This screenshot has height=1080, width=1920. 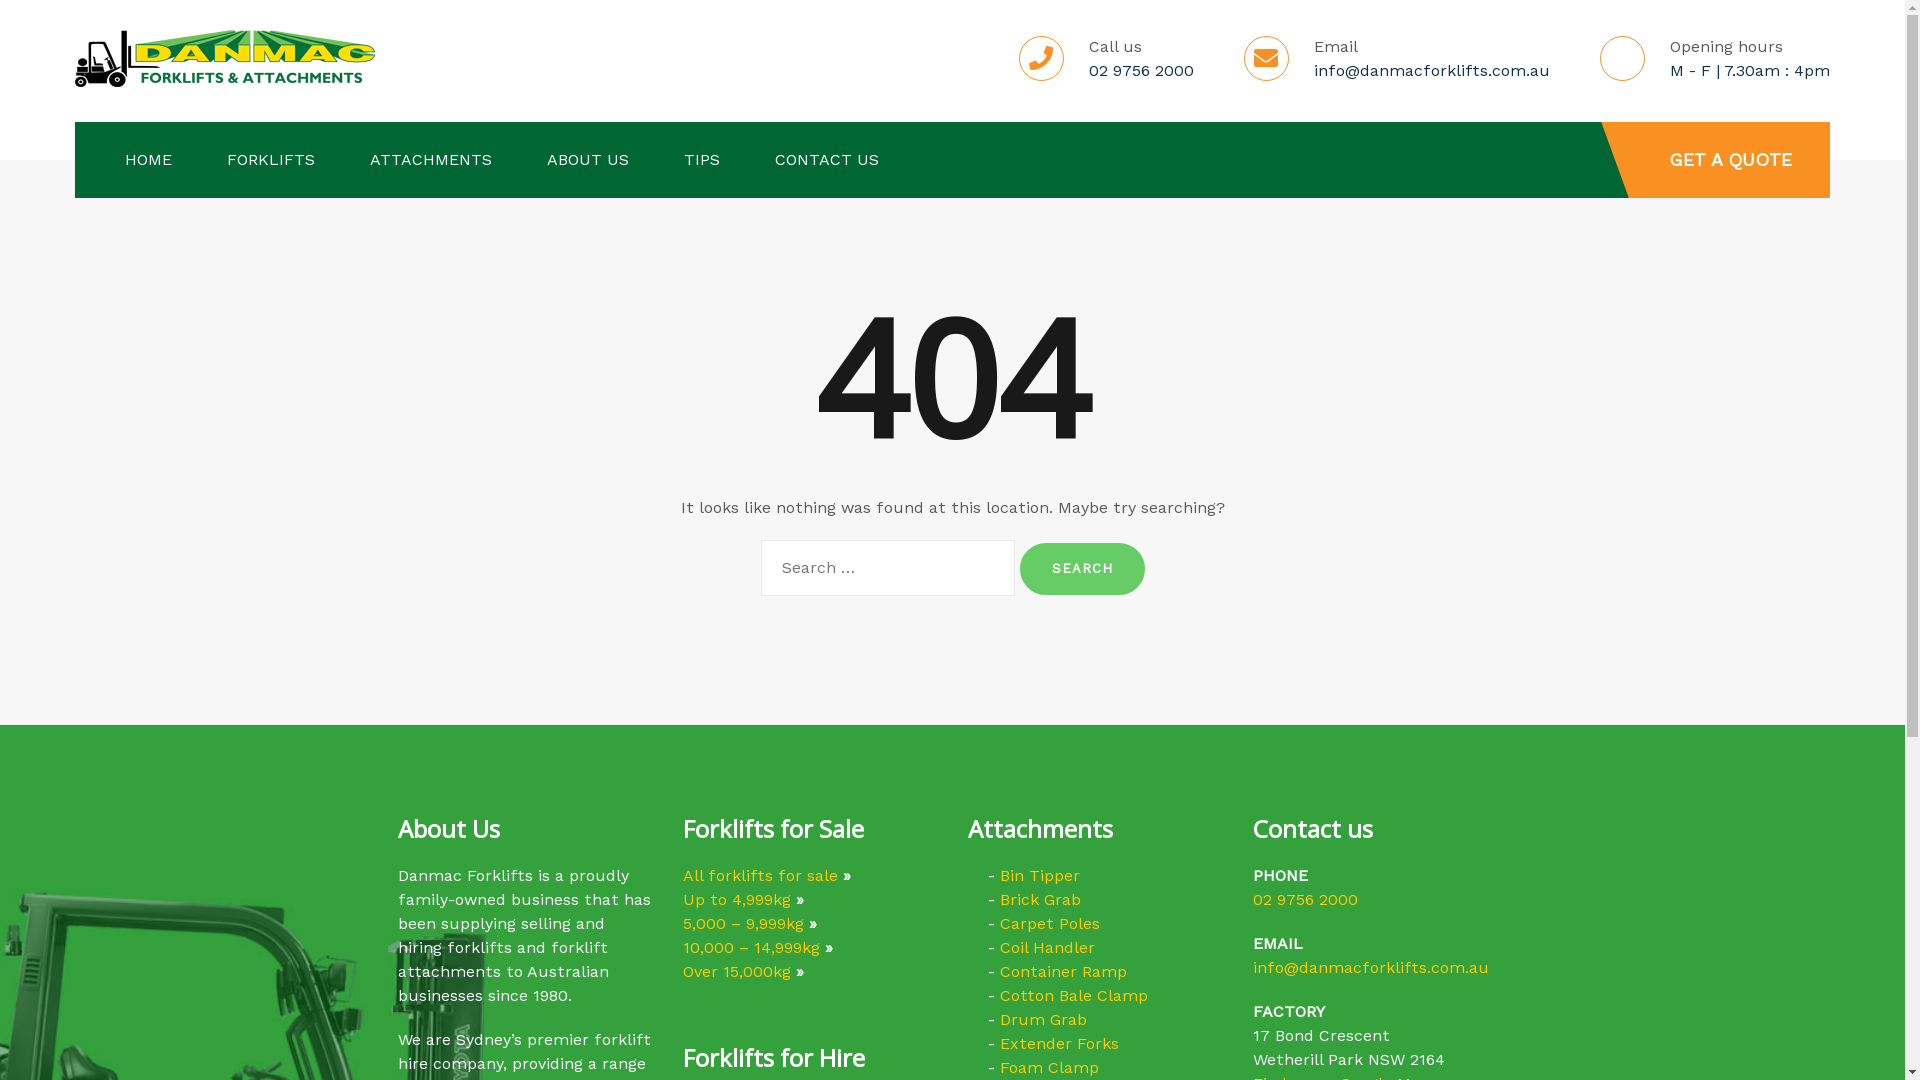 I want to click on Over 15,000kg, so click(x=736, y=972).